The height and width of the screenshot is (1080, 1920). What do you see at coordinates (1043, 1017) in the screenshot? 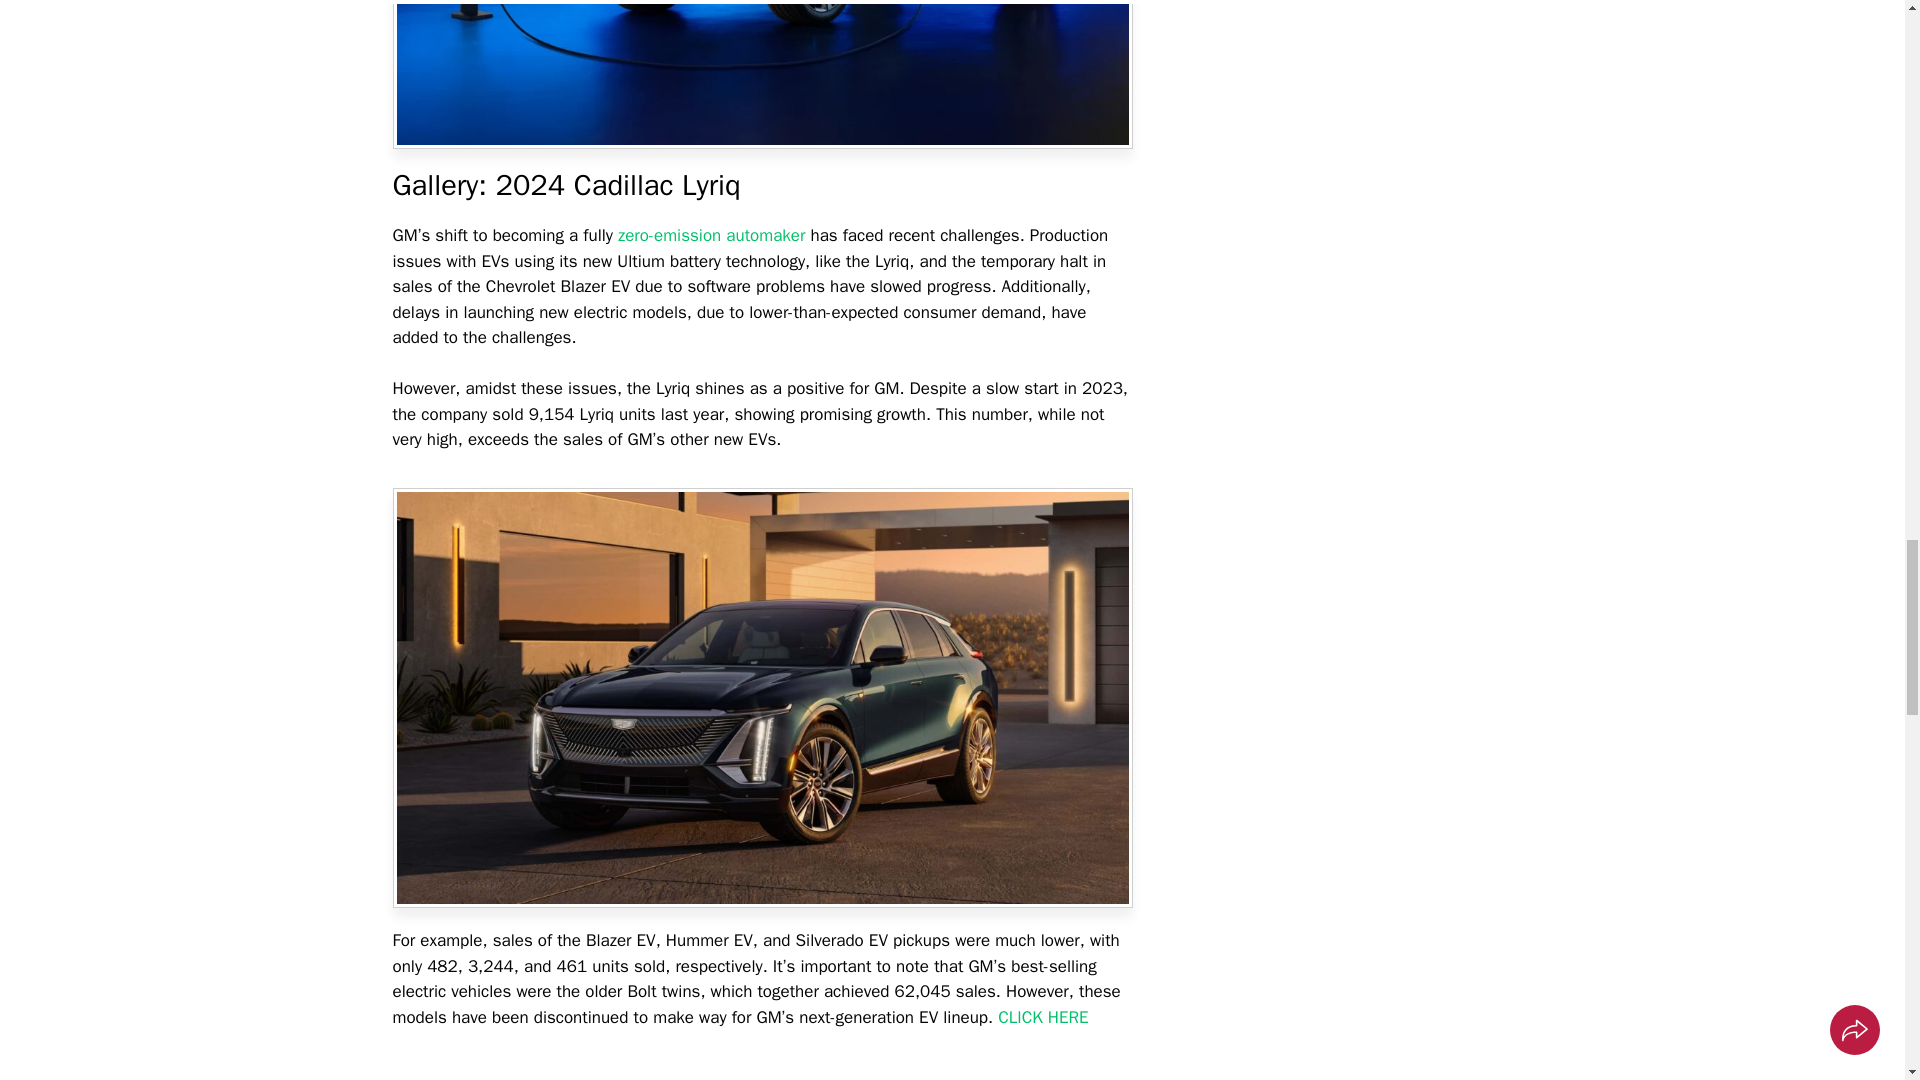
I see `CLICK HERE` at bounding box center [1043, 1017].